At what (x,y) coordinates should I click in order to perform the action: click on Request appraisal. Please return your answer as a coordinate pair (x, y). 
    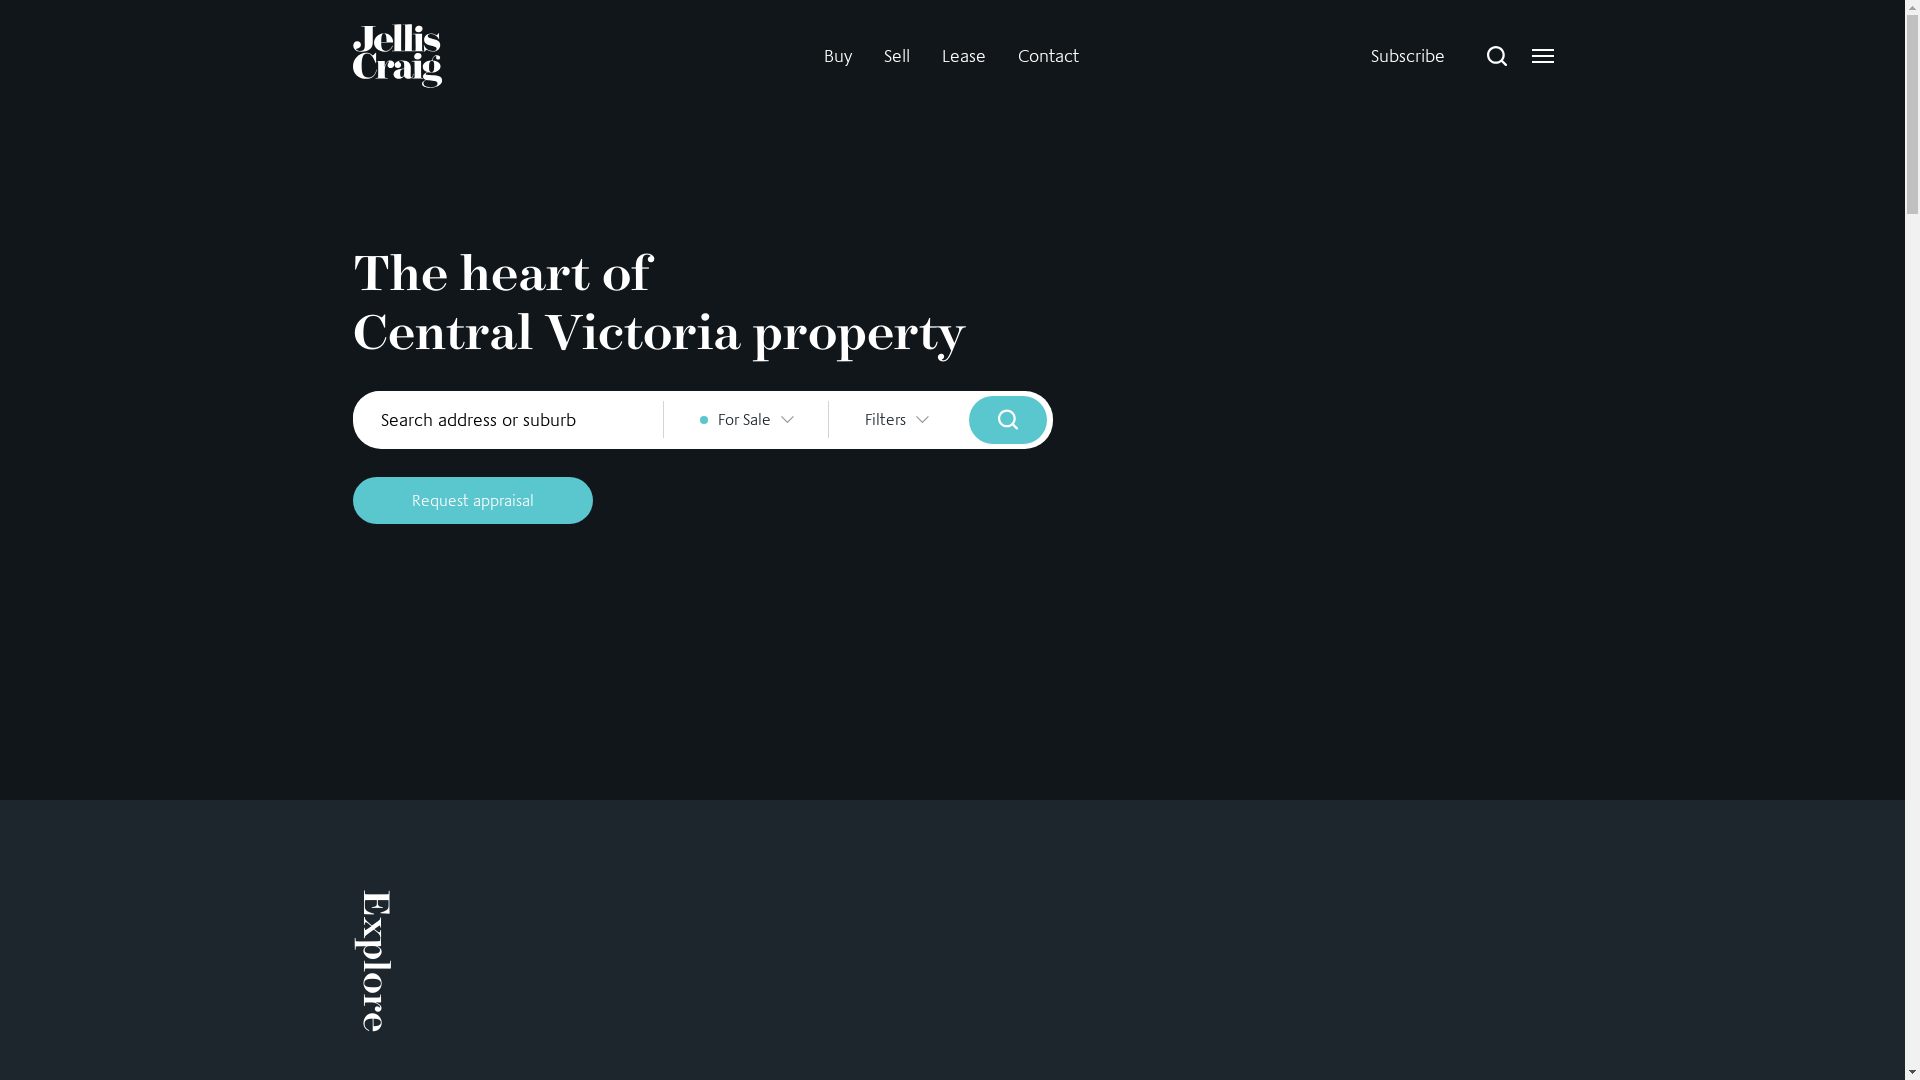
    Looking at the image, I should click on (472, 500).